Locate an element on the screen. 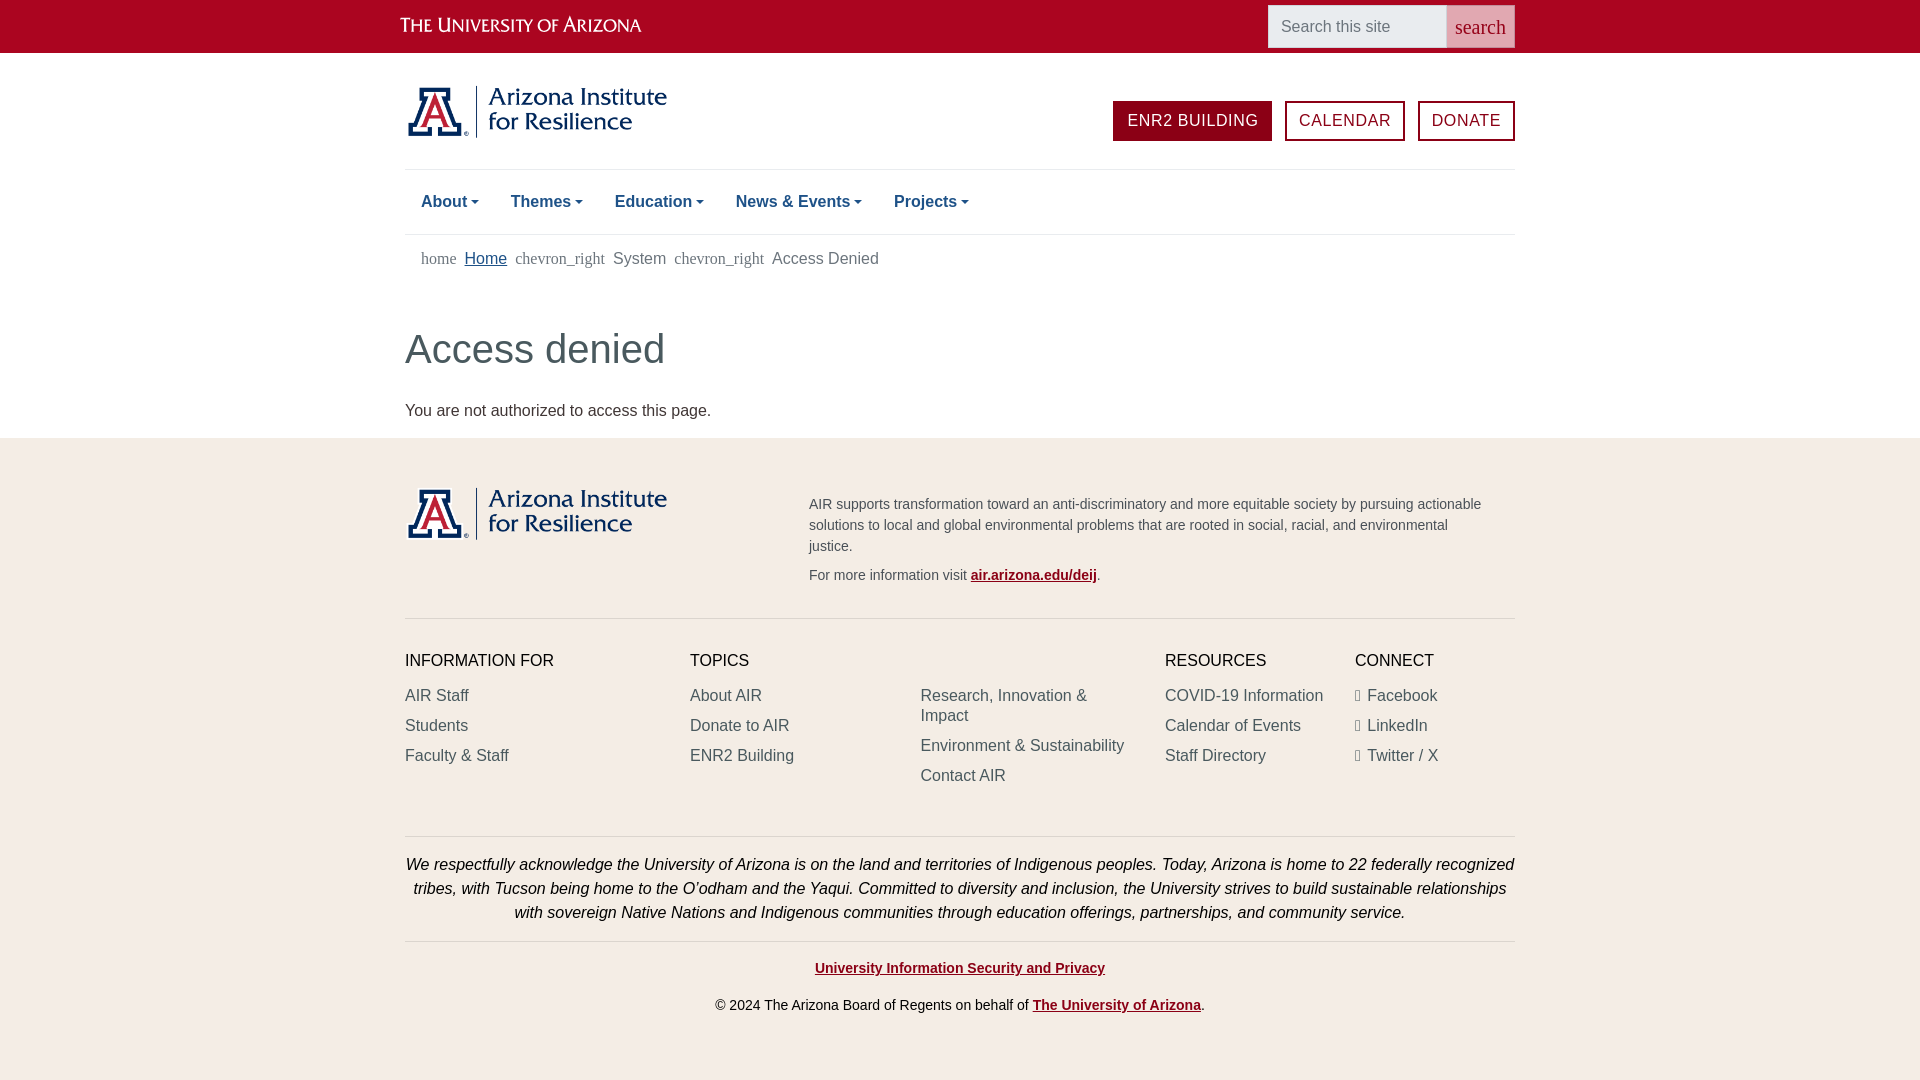 This screenshot has width=1920, height=1080. CALENDAR is located at coordinates (1344, 121).